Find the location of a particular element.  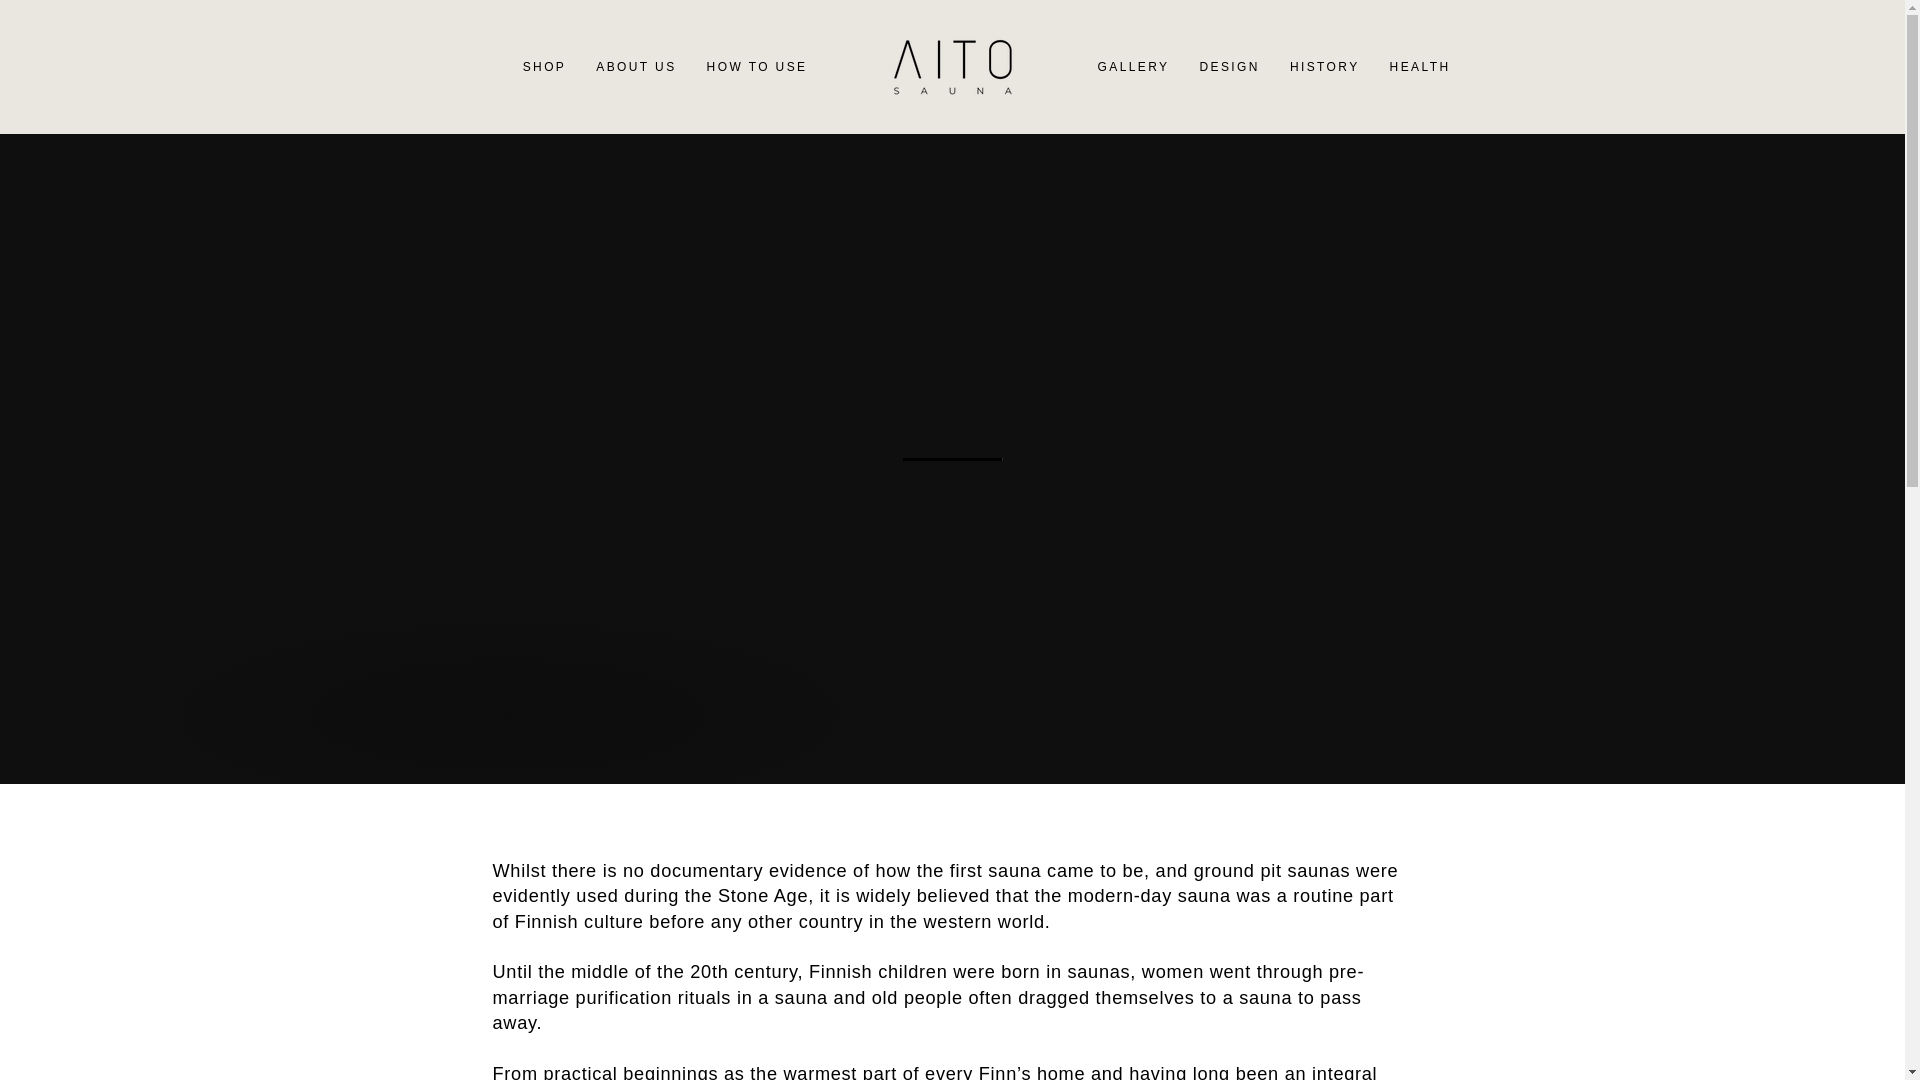

SHOP is located at coordinates (544, 66).